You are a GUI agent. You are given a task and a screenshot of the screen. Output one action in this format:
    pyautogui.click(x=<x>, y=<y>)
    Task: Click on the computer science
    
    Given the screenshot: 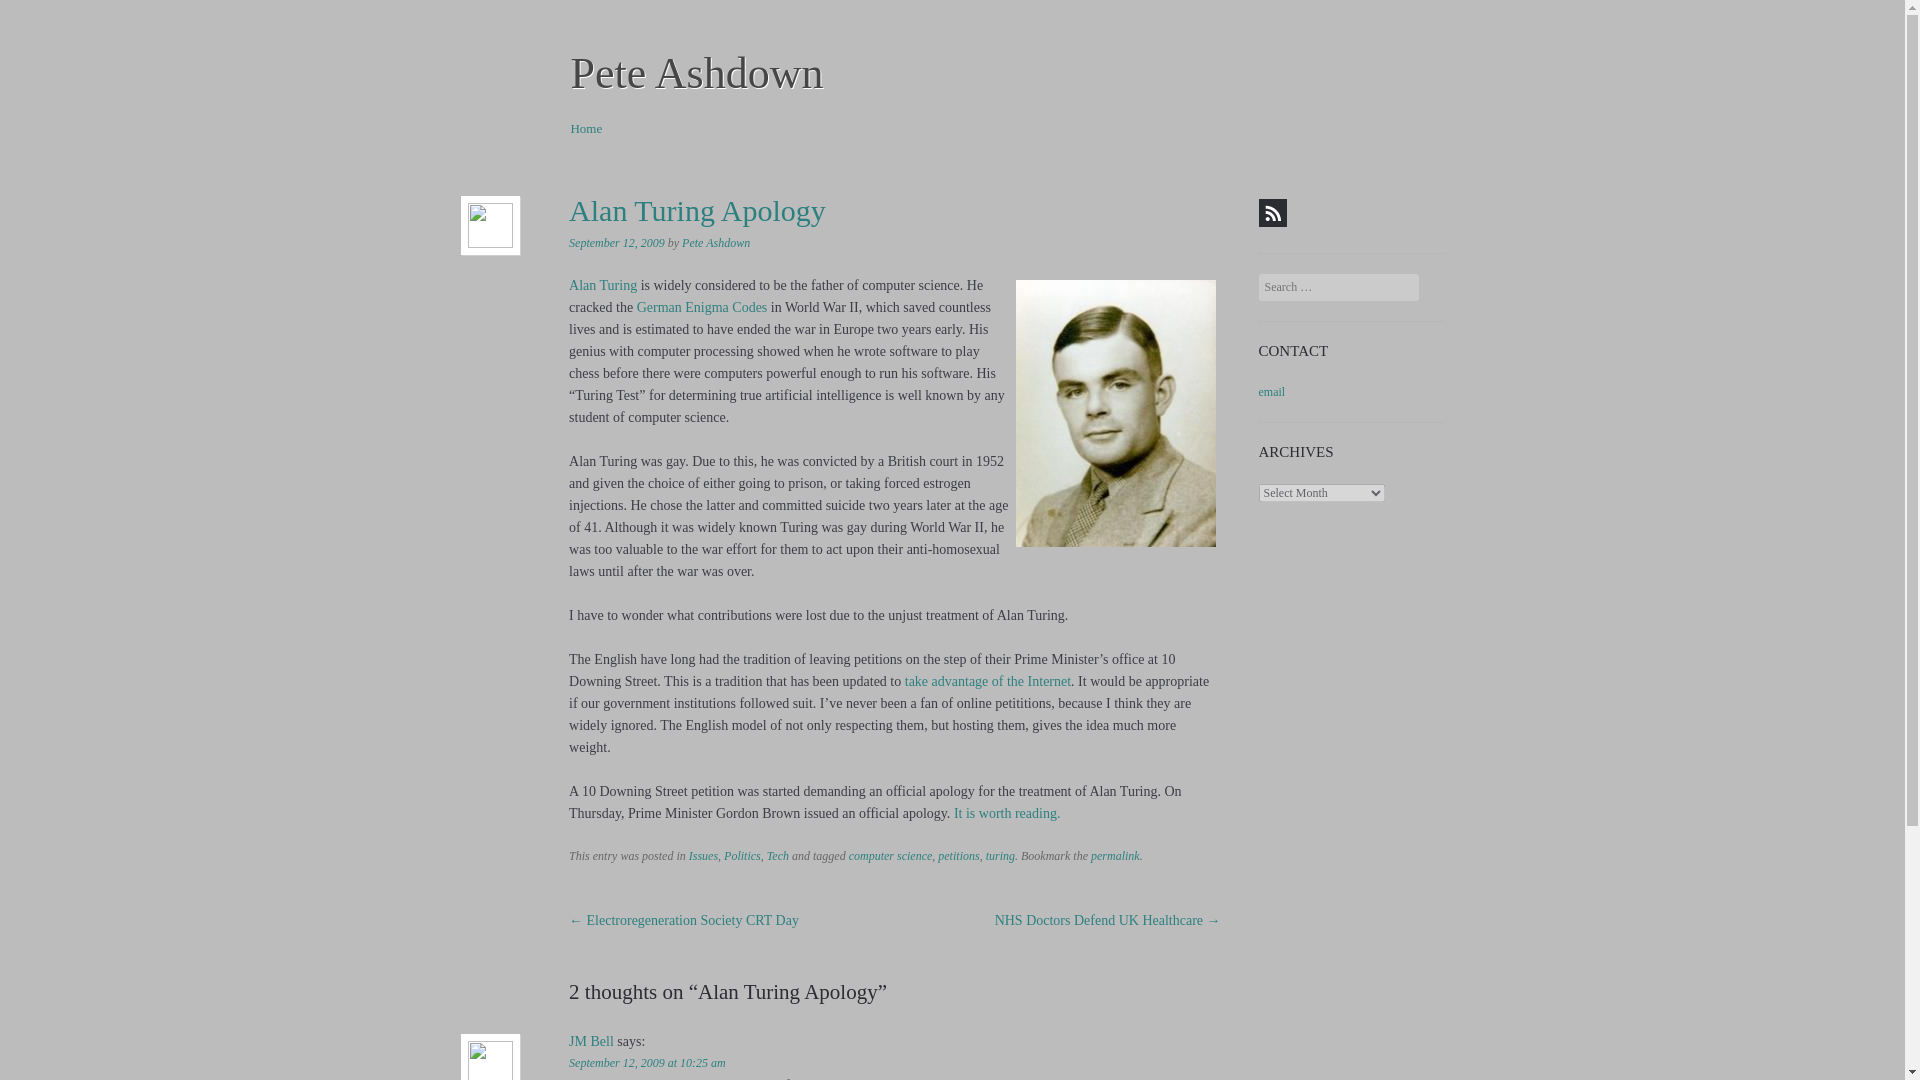 What is the action you would take?
    pyautogui.click(x=890, y=855)
    